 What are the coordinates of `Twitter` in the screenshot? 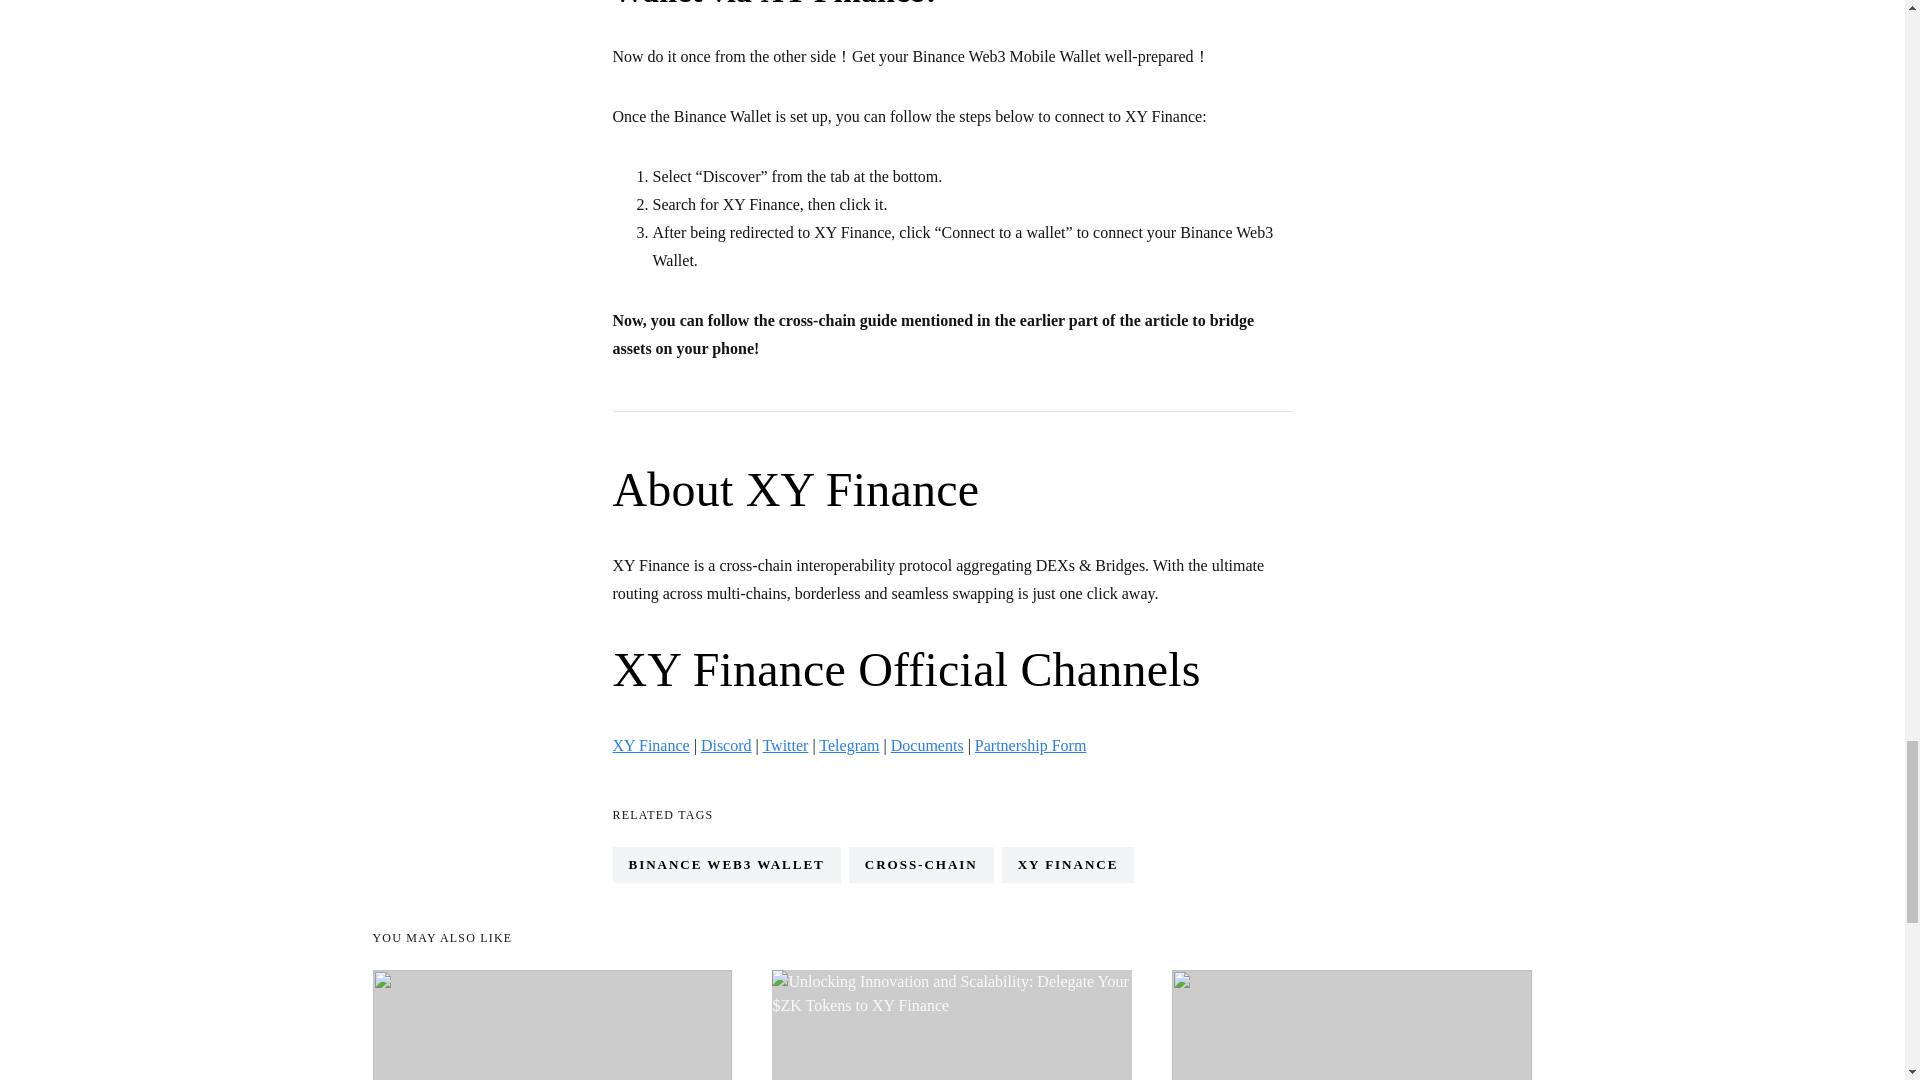 It's located at (785, 744).